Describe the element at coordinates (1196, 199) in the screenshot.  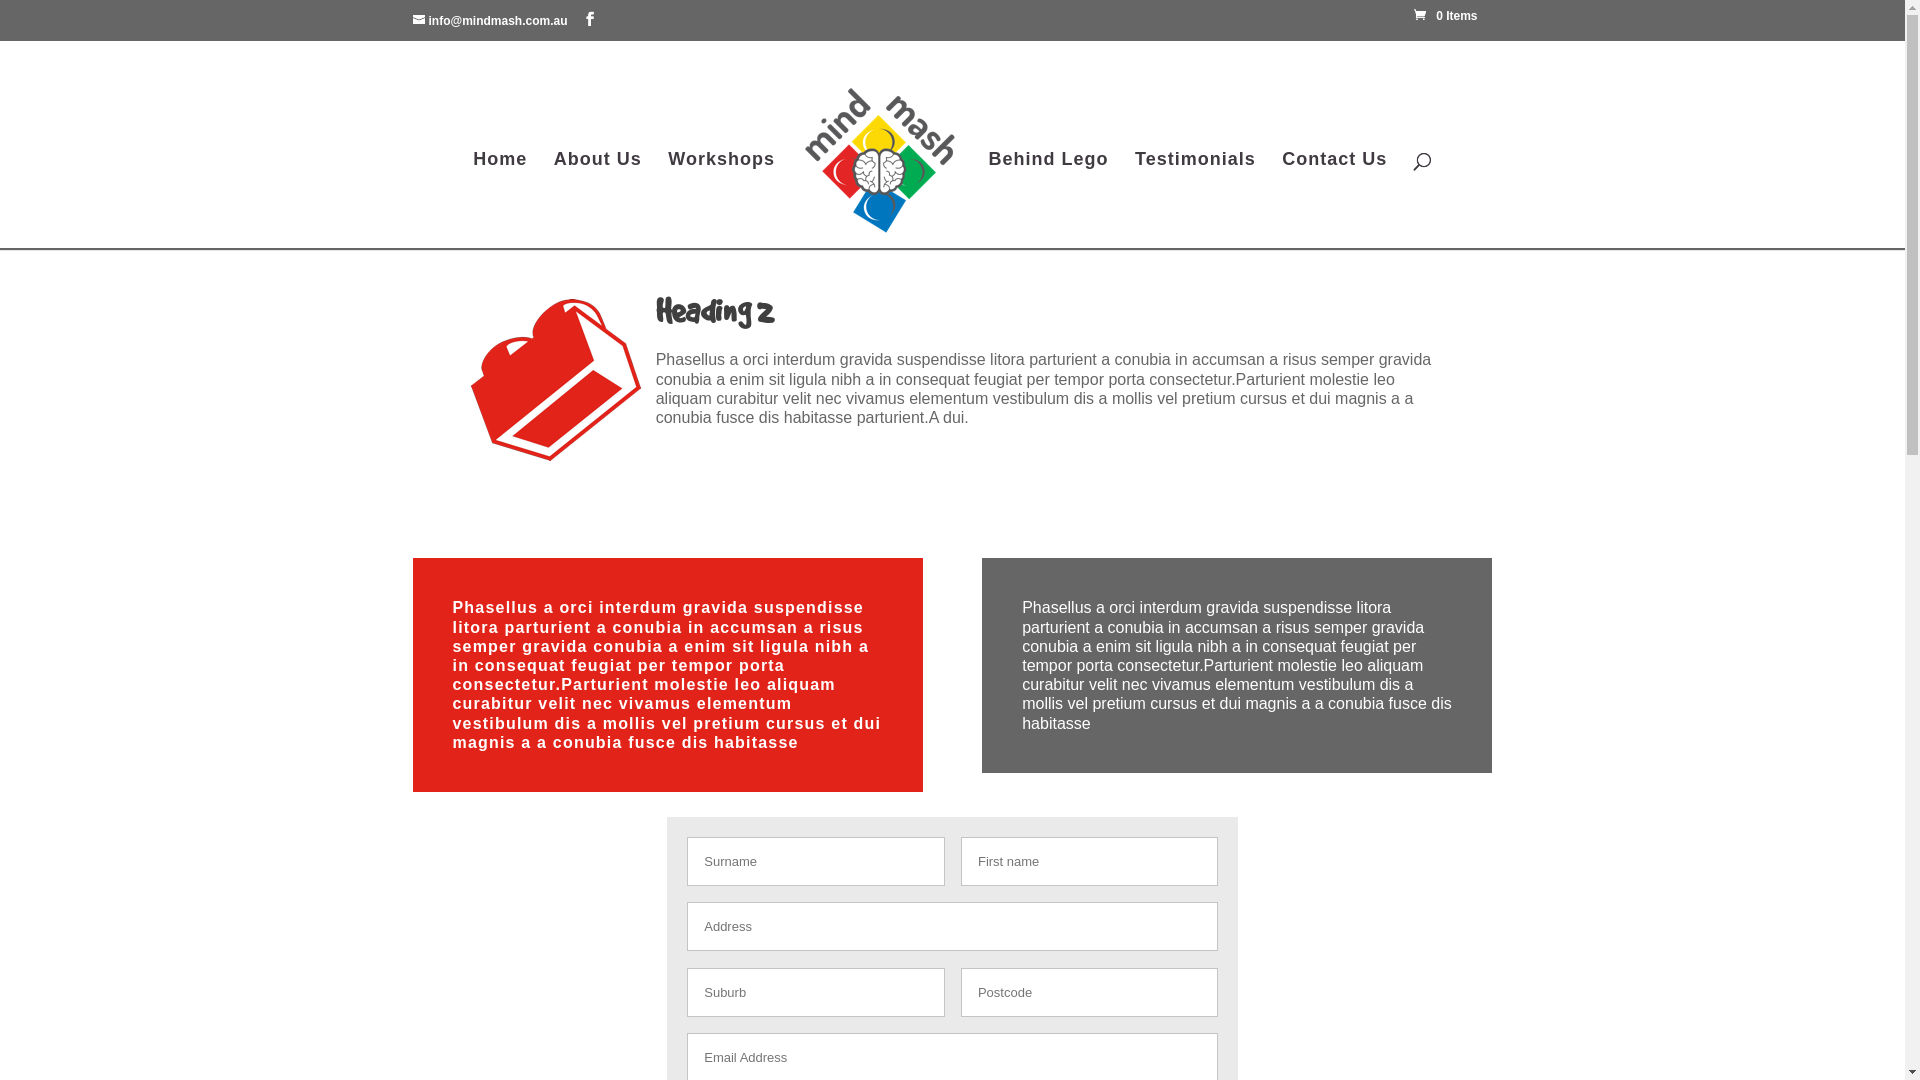
I see `Testimonials` at that location.